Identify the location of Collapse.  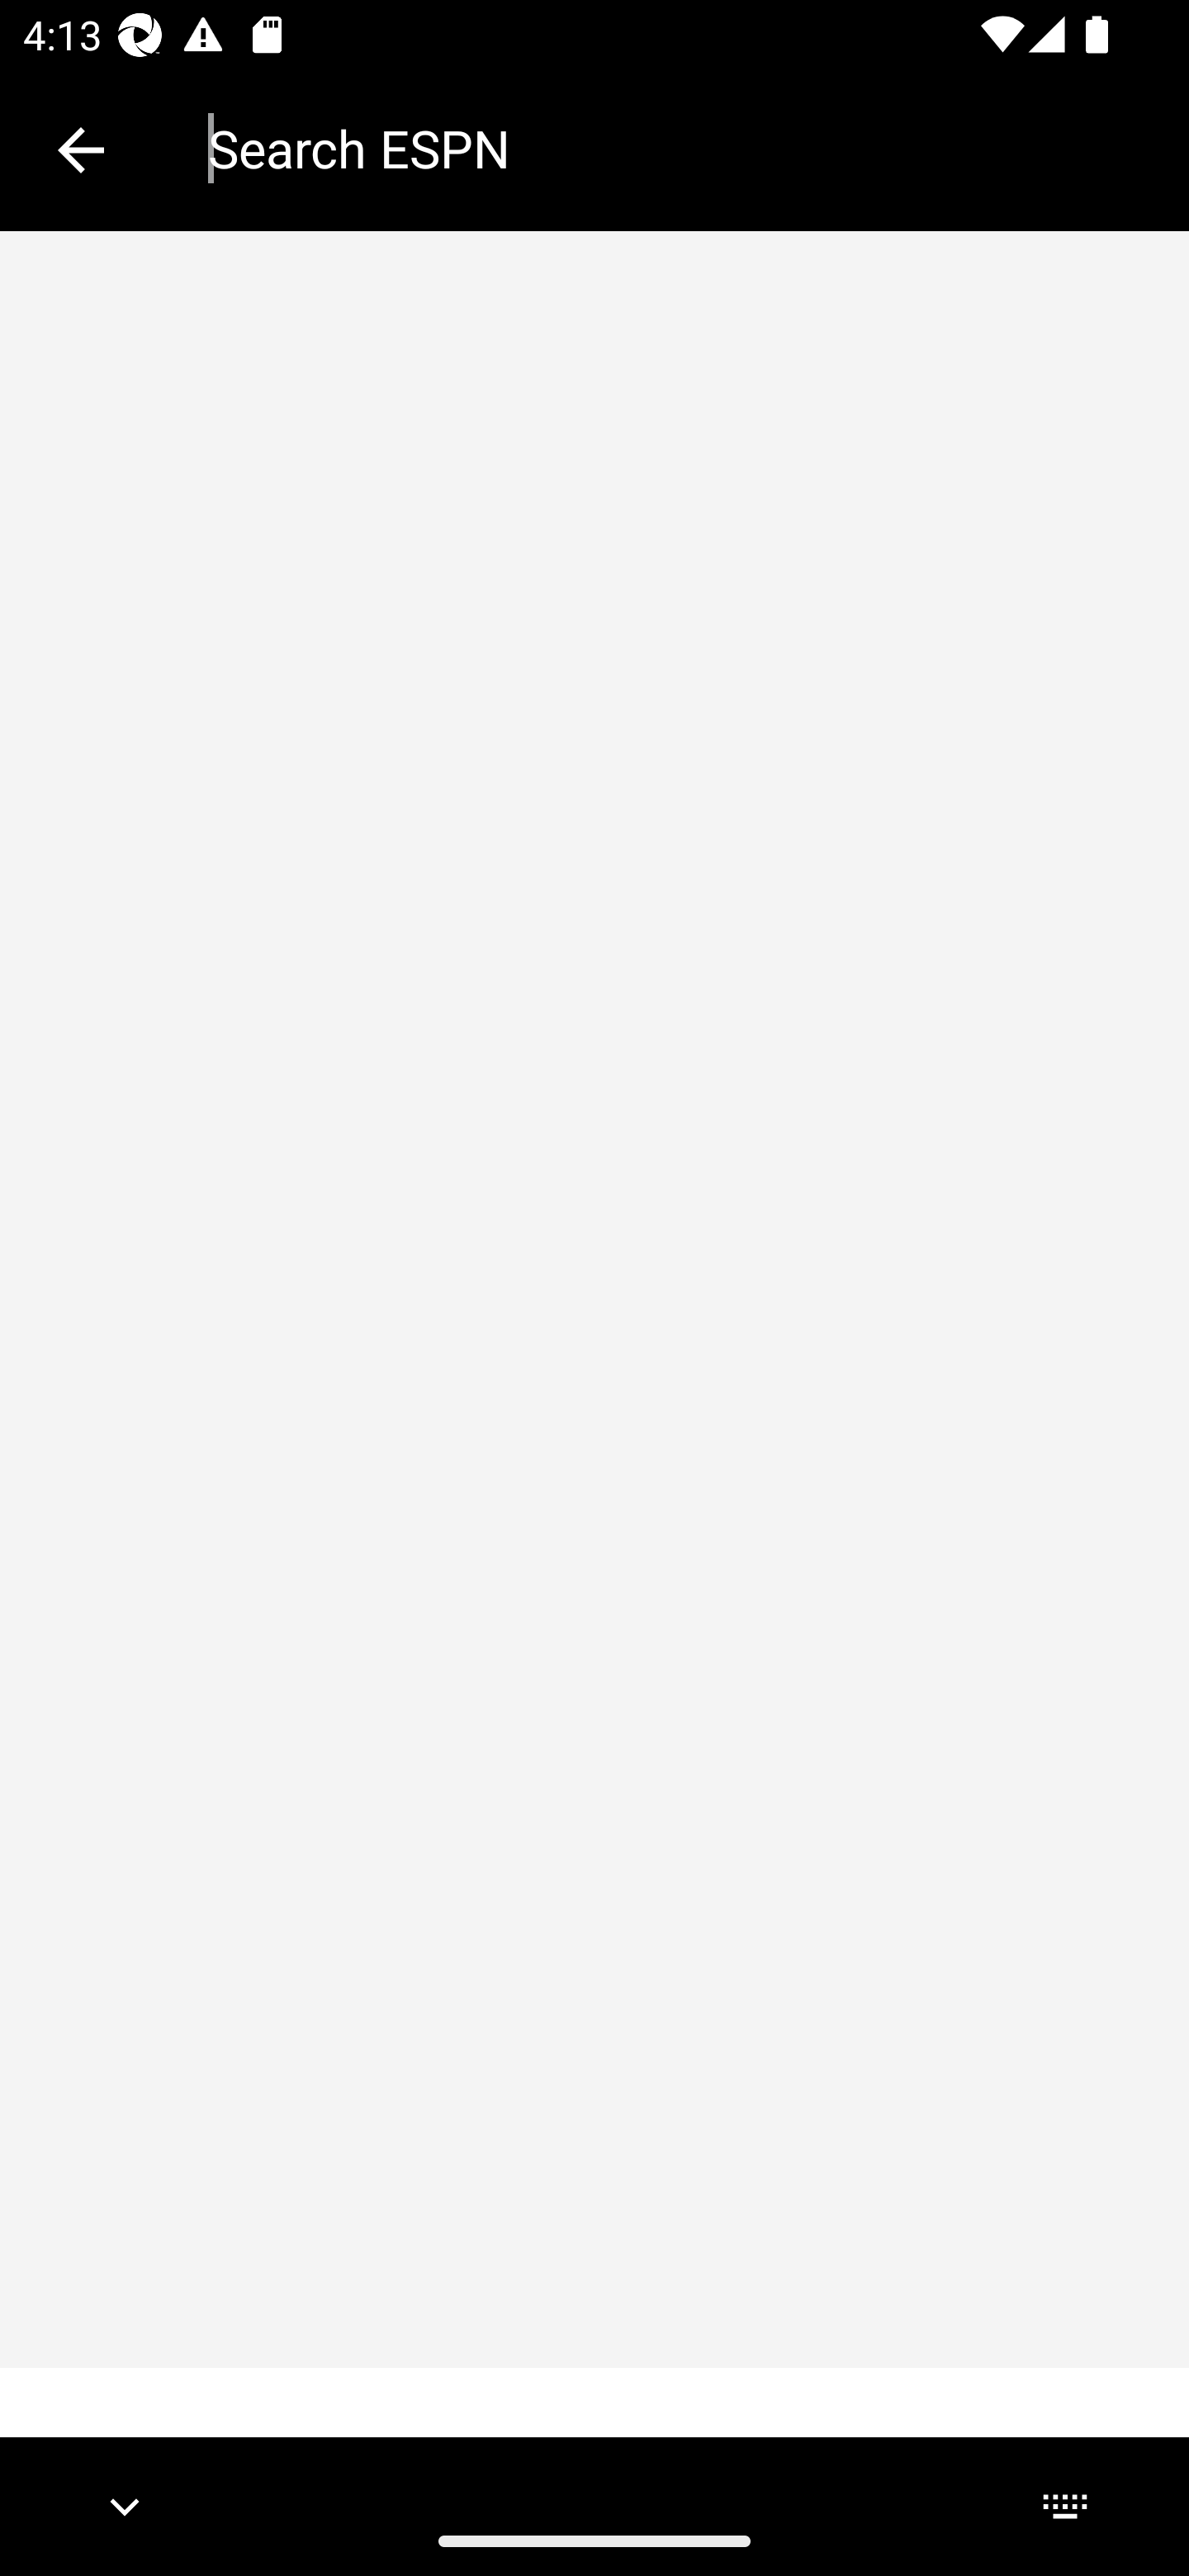
(81, 150).